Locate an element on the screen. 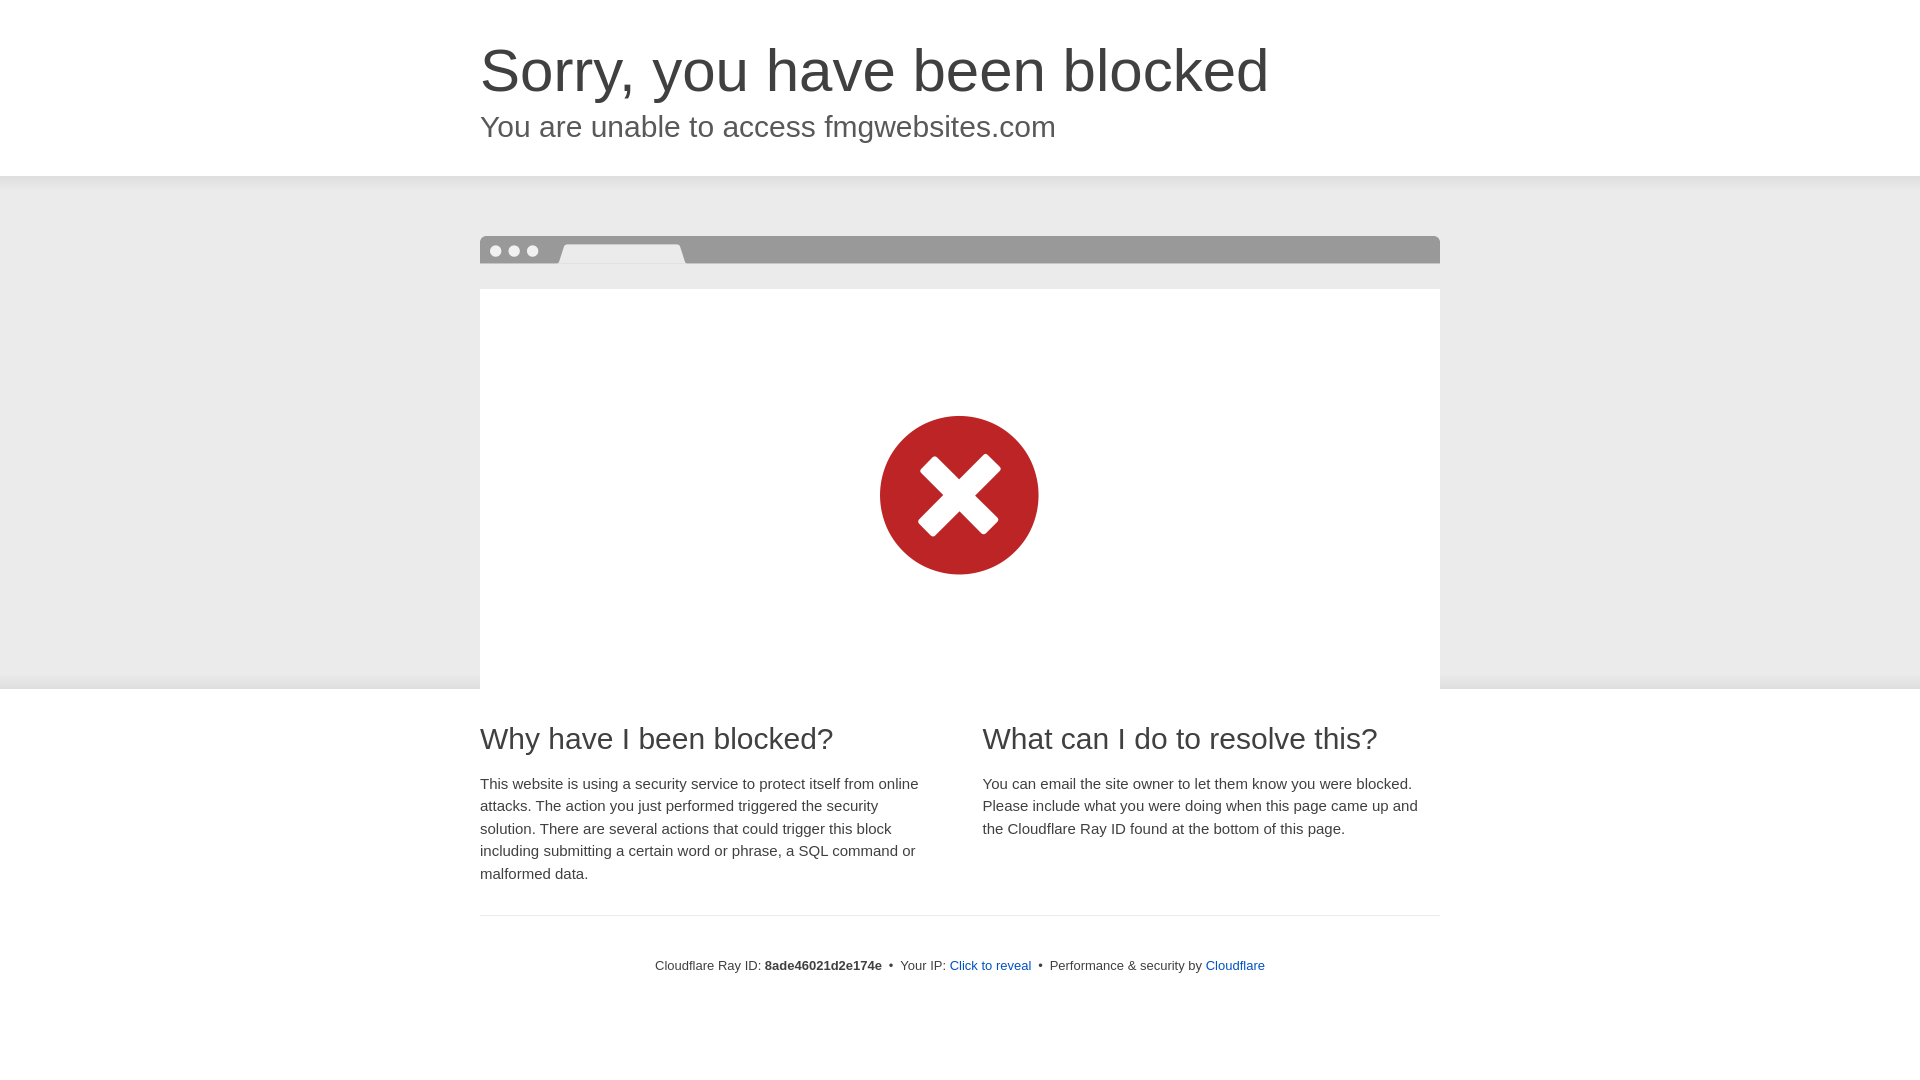 This screenshot has width=1920, height=1080. Click to reveal is located at coordinates (991, 966).